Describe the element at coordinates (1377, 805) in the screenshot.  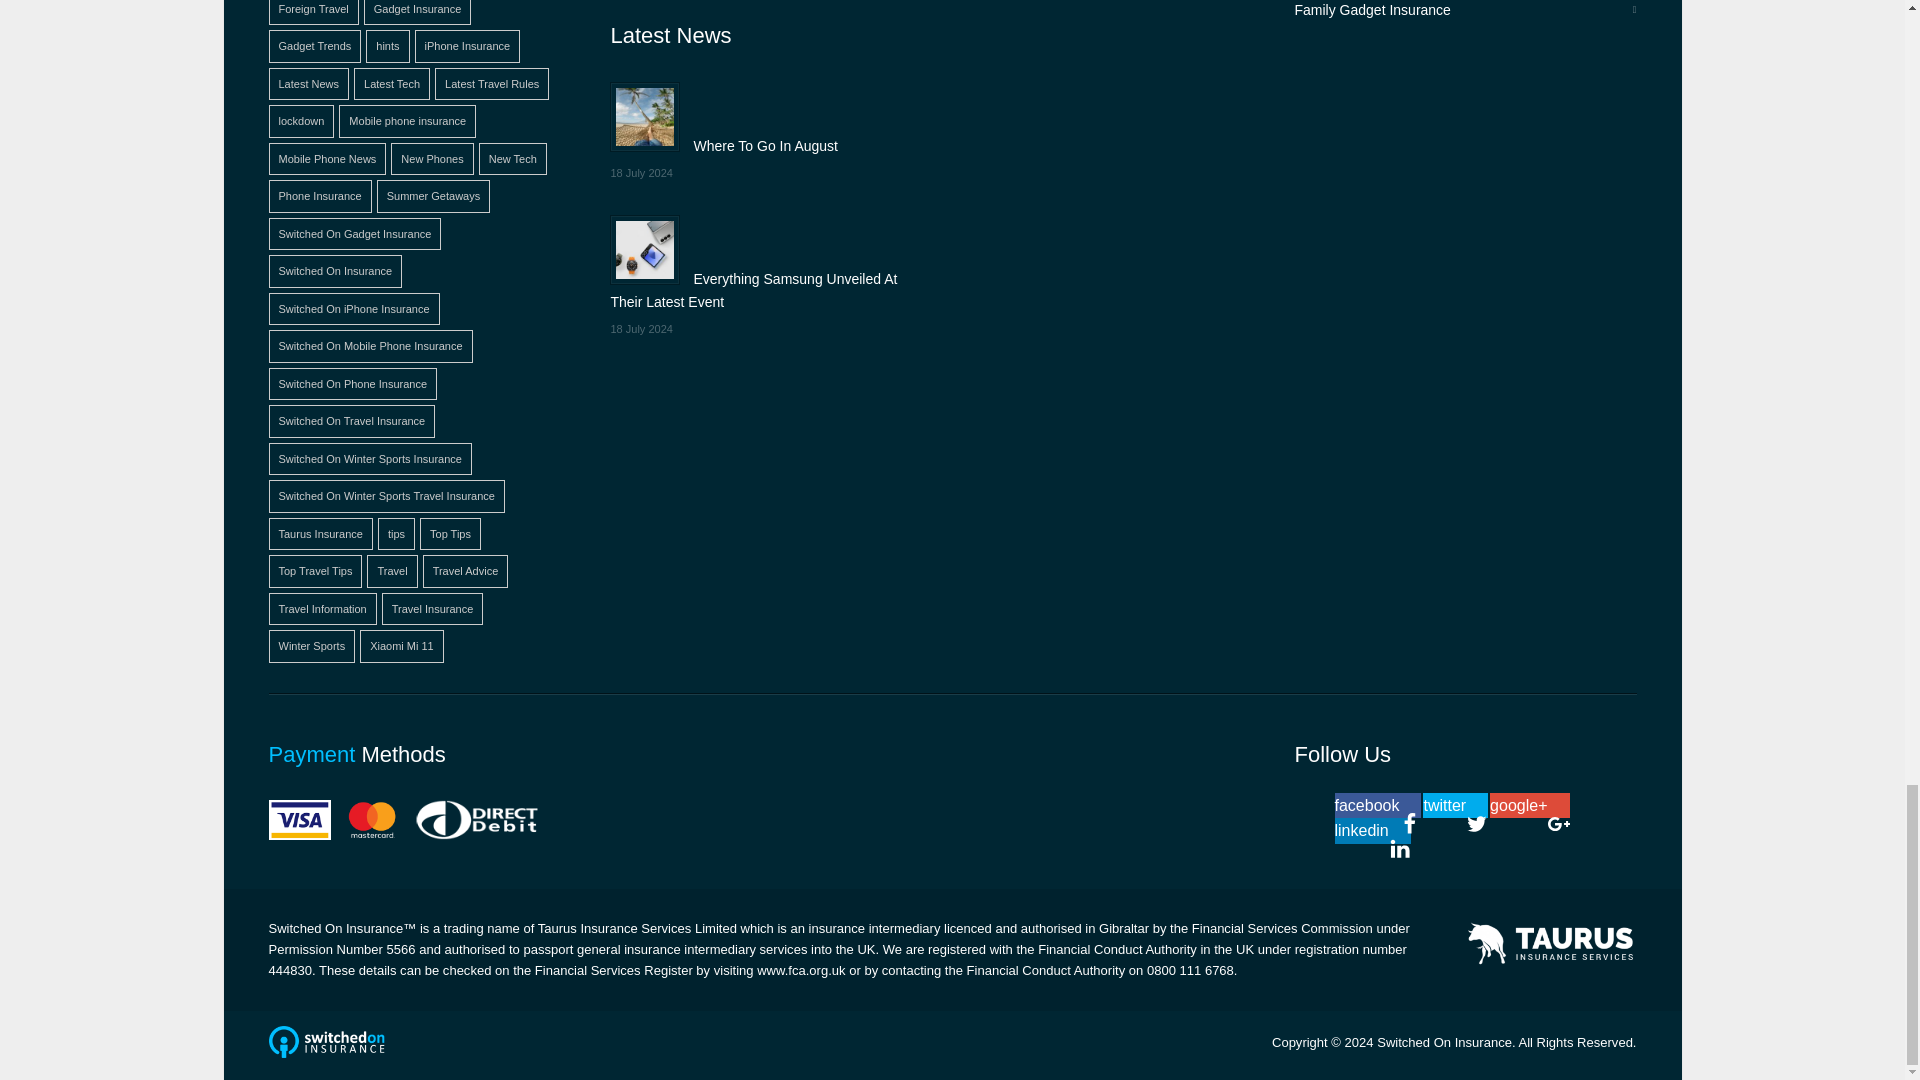
I see `facebook` at that location.